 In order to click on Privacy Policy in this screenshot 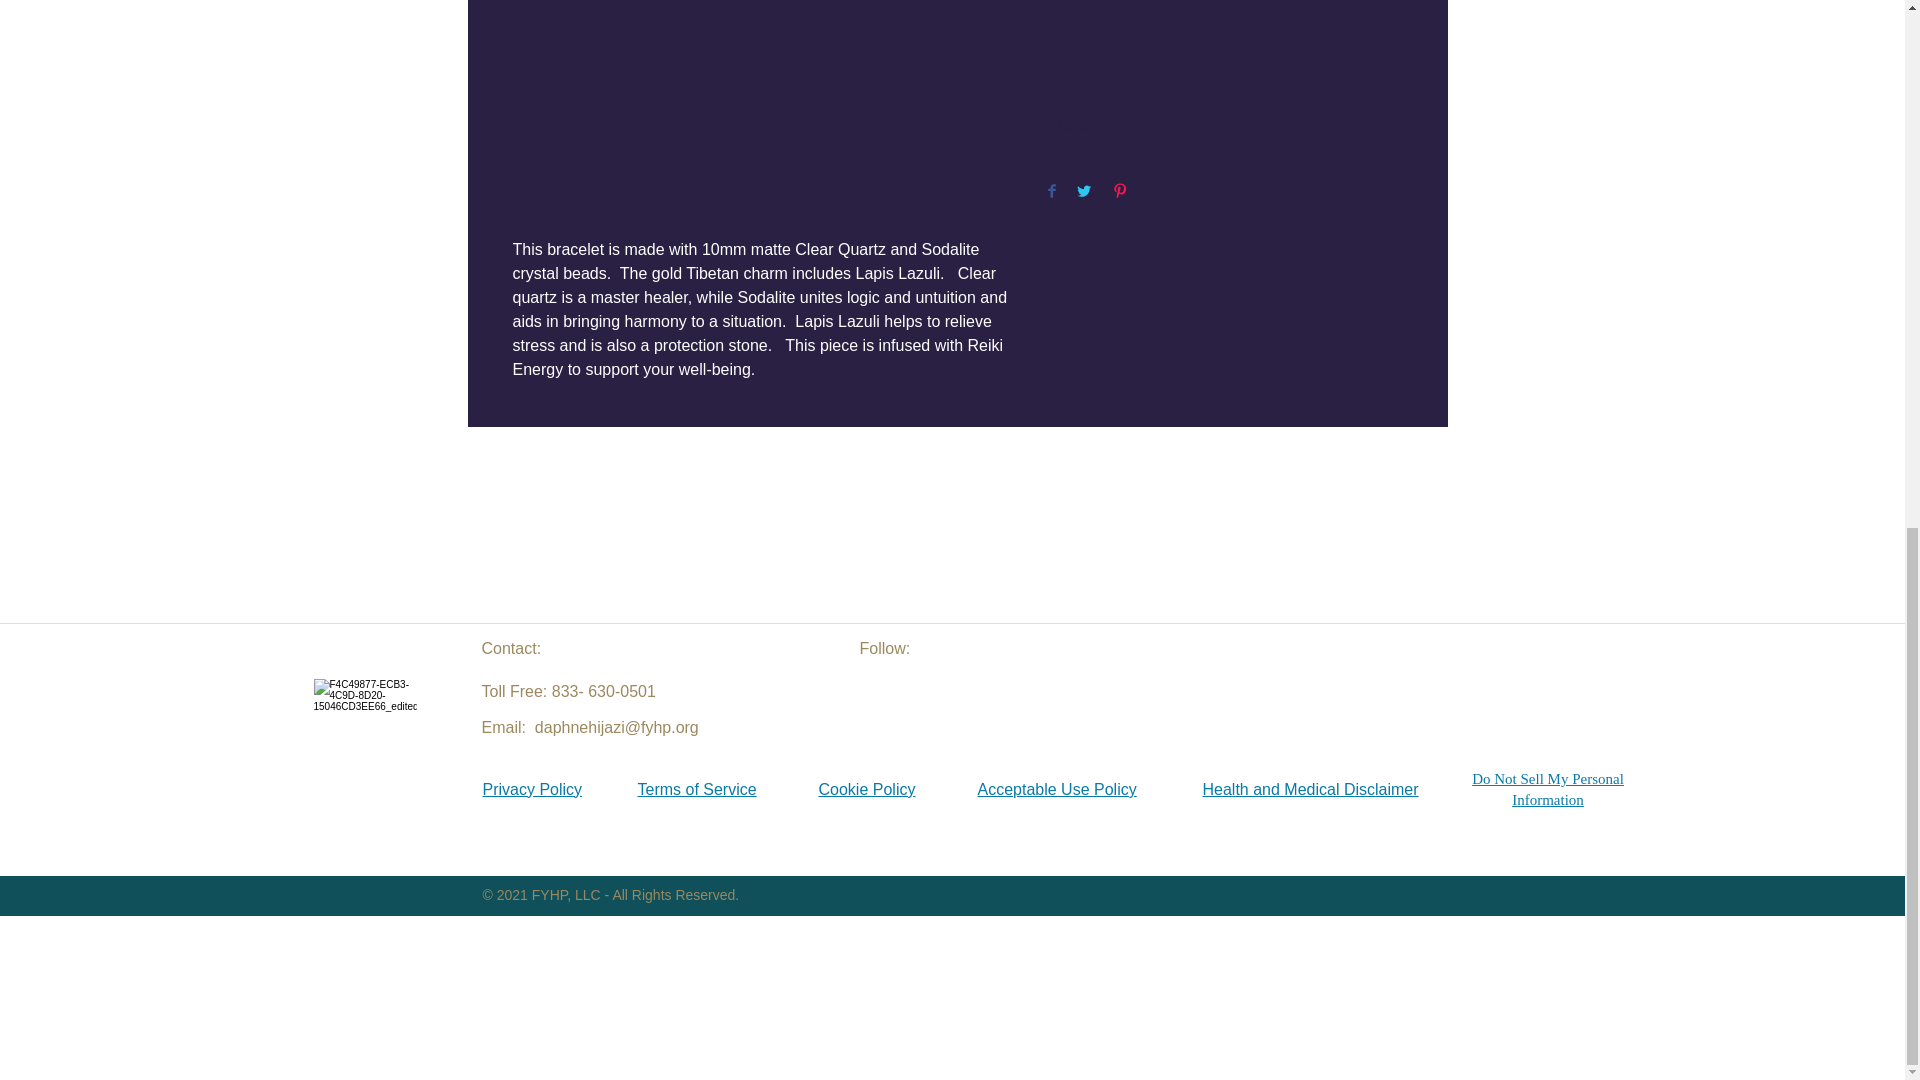, I will do `click(531, 789)`.